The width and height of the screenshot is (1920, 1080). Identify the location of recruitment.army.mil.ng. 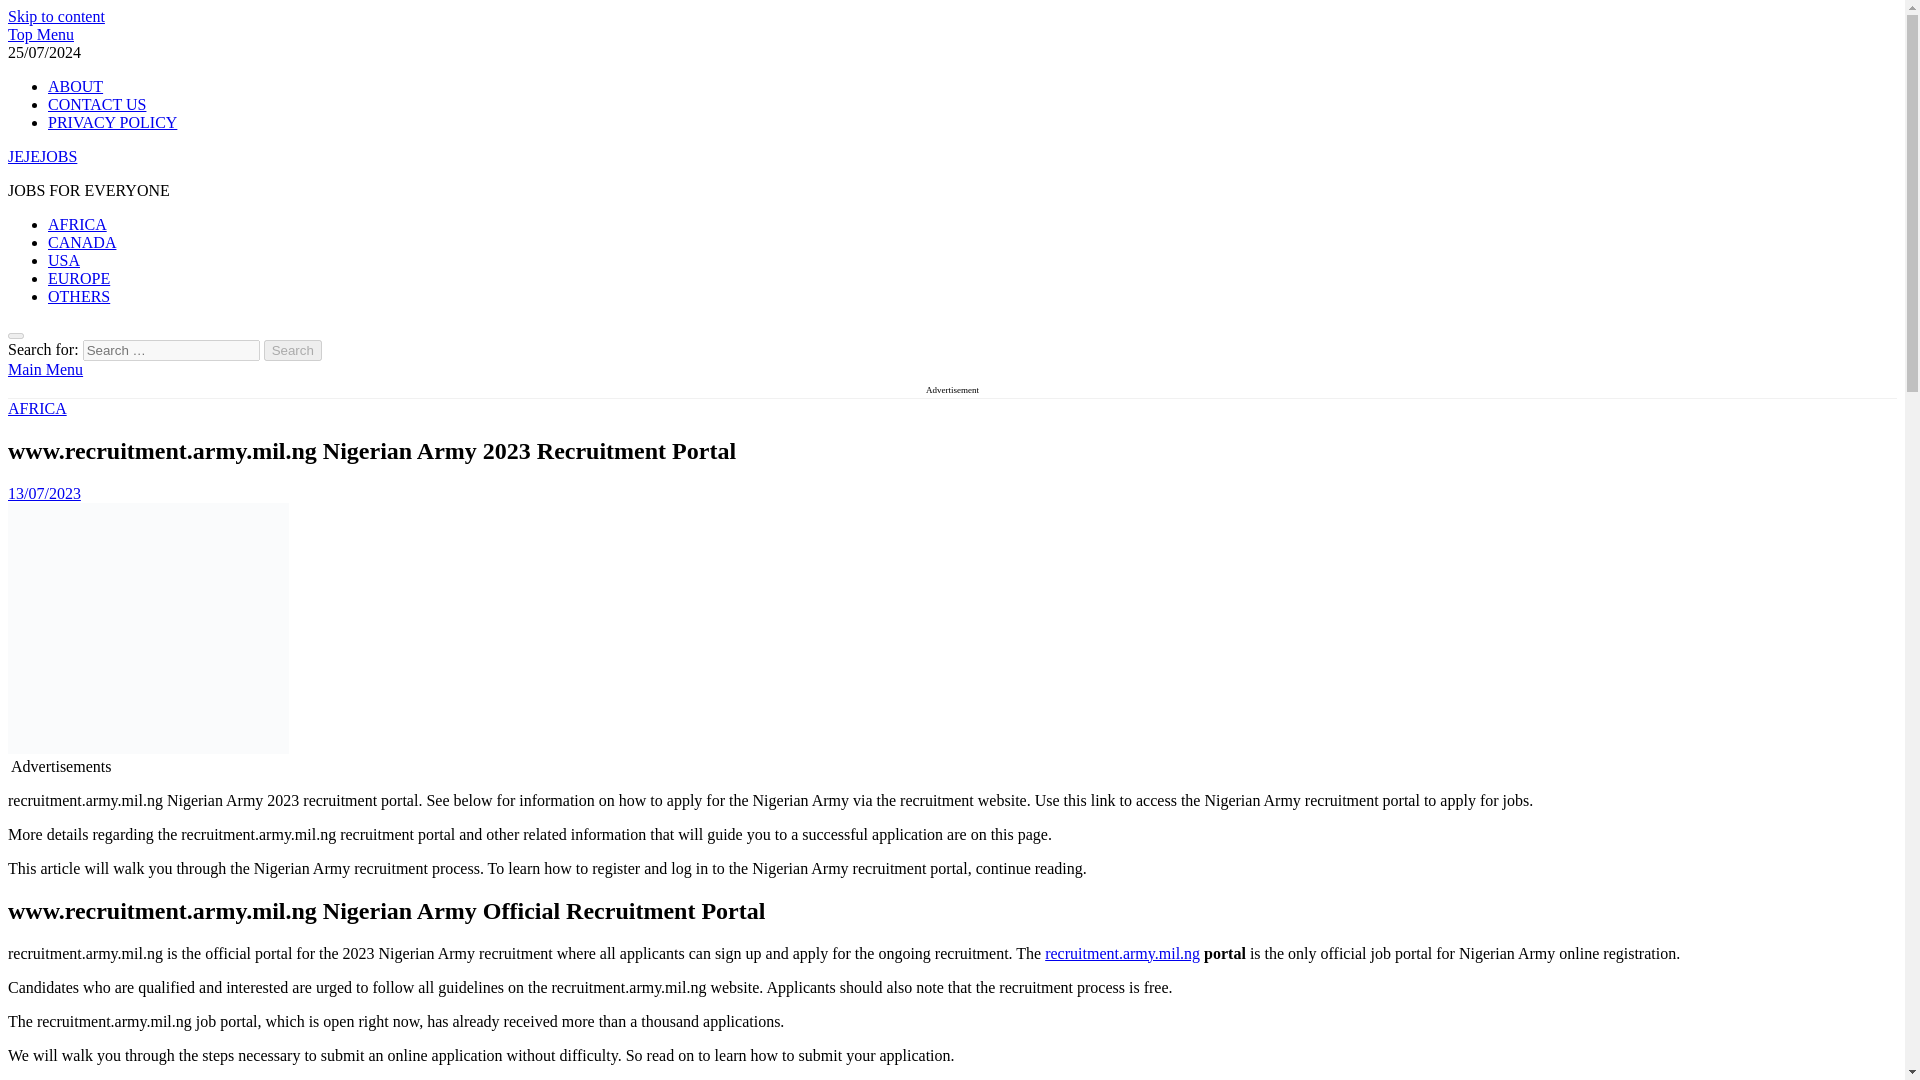
(1122, 954).